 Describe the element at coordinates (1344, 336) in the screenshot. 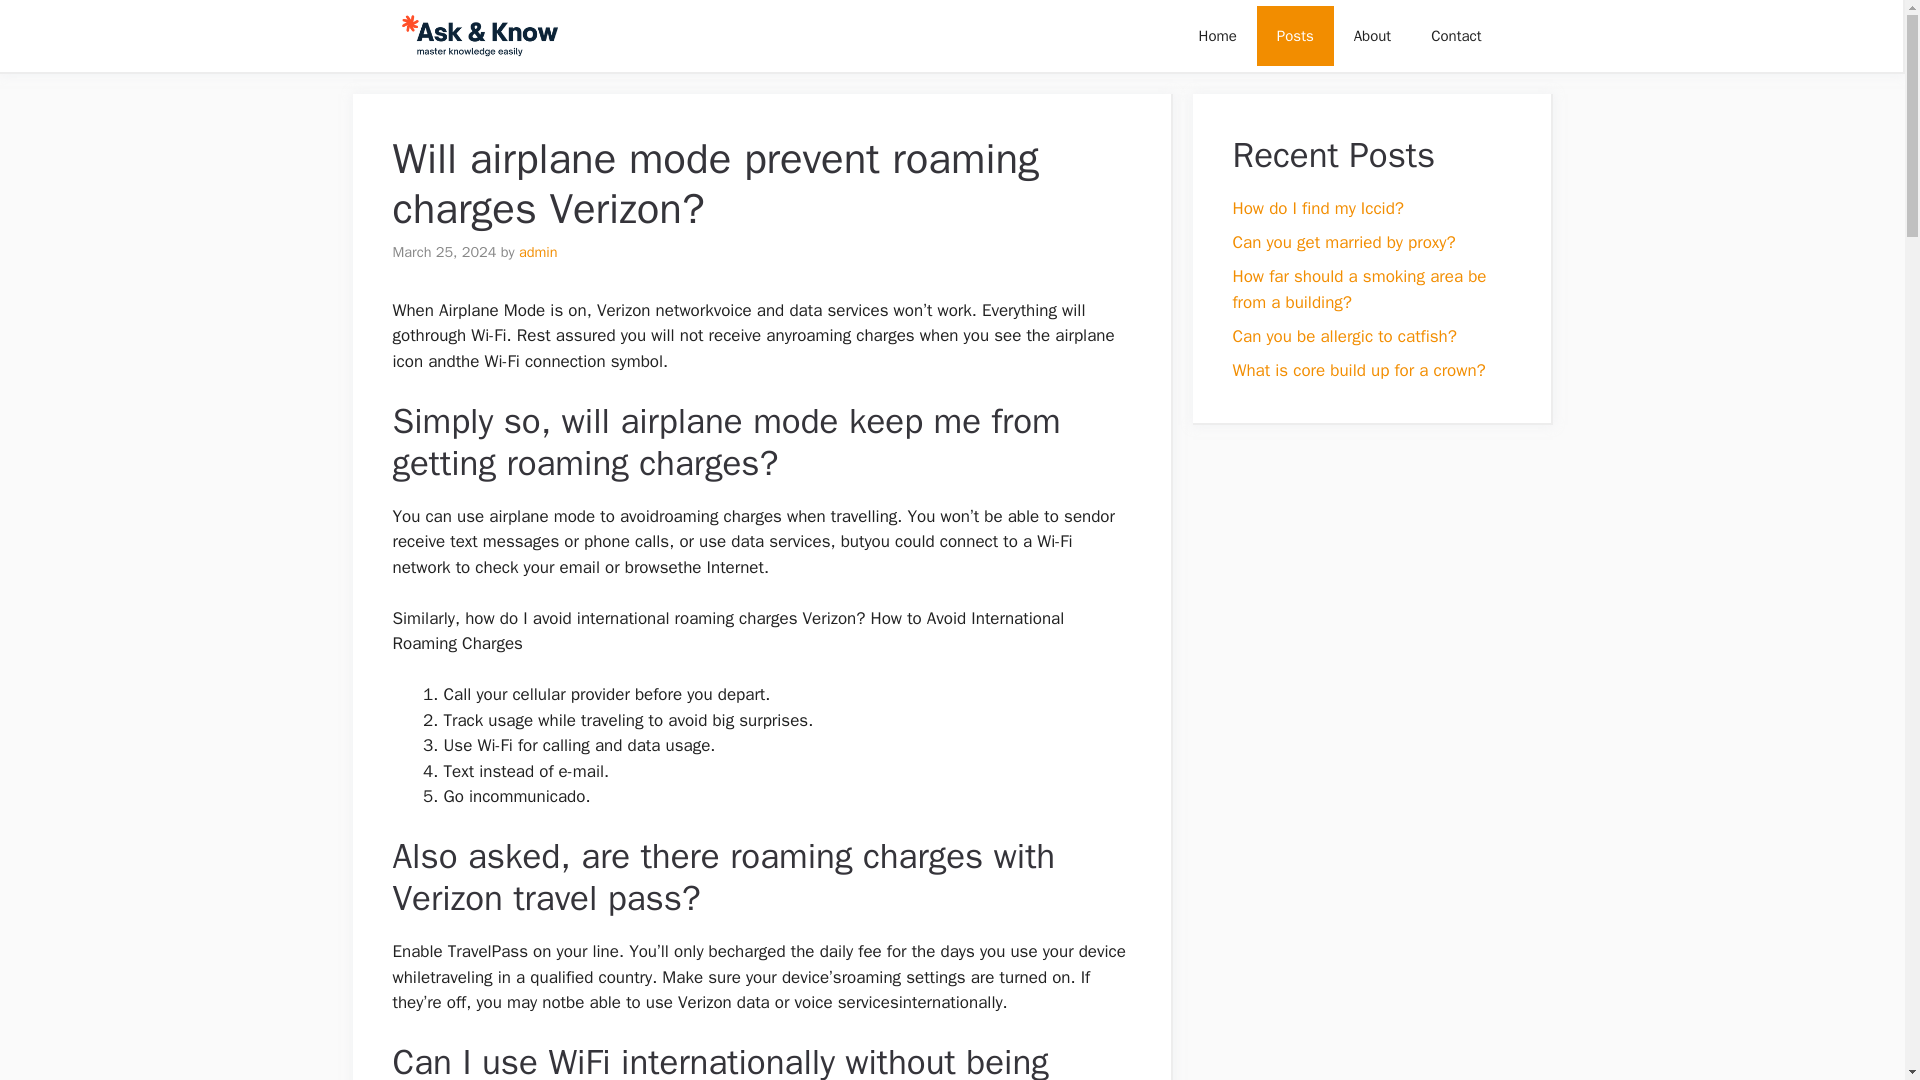

I see `Can you be allergic to catfish?` at that location.